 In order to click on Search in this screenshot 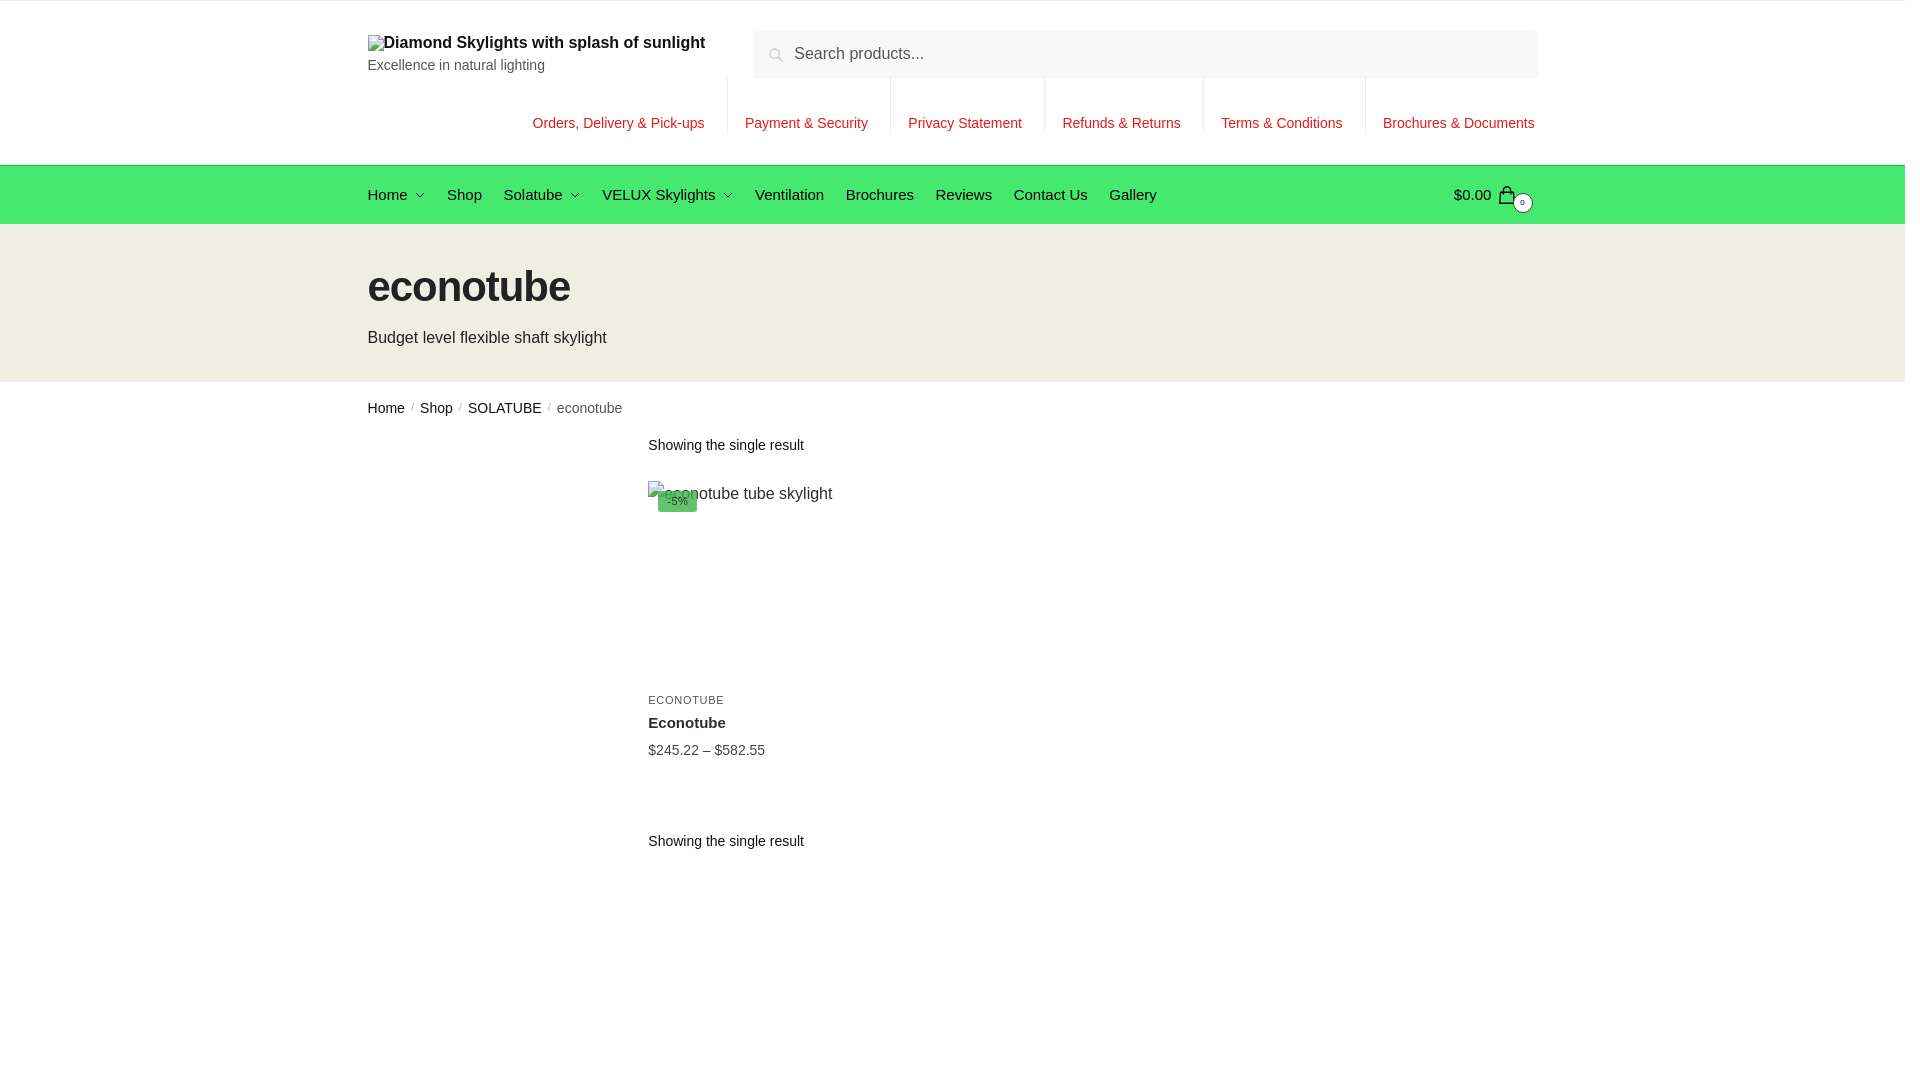, I will do `click(784, 45)`.